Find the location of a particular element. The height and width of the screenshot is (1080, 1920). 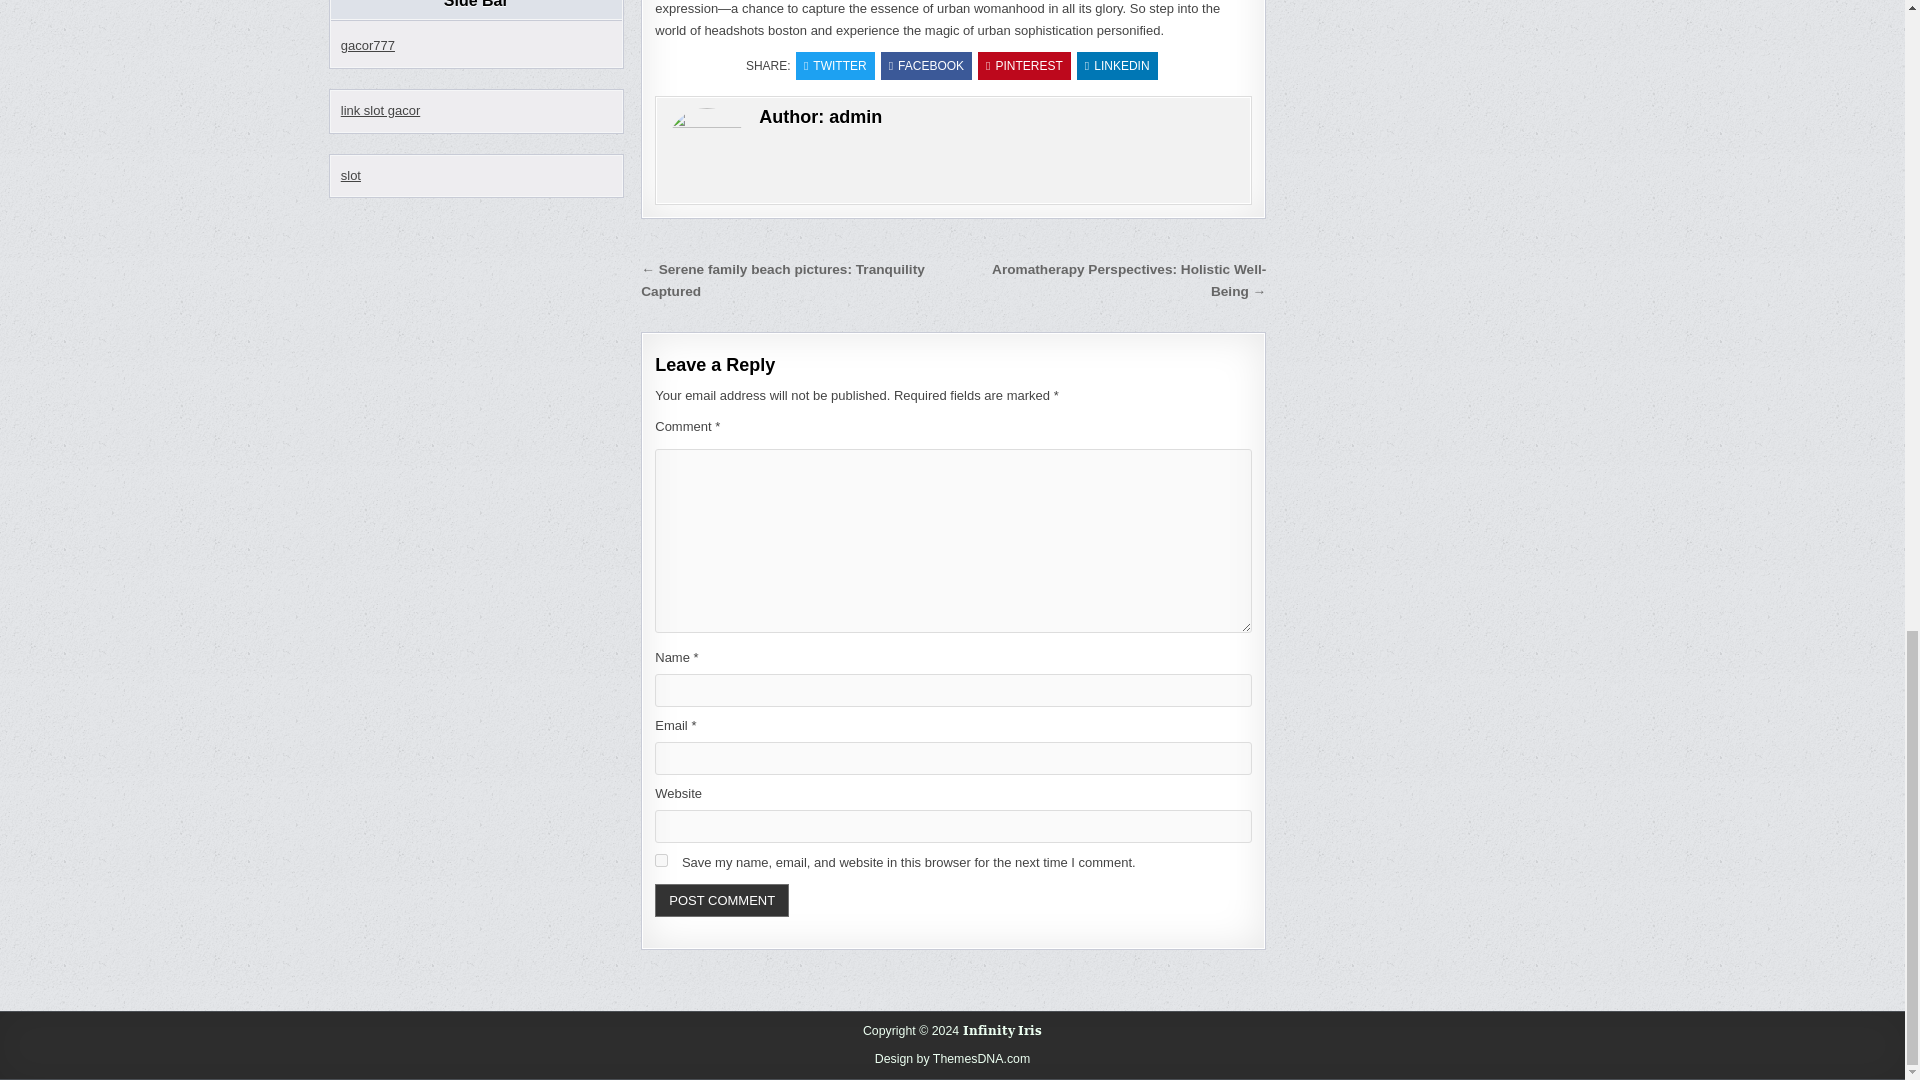

Tweet This! is located at coordinates (836, 65).